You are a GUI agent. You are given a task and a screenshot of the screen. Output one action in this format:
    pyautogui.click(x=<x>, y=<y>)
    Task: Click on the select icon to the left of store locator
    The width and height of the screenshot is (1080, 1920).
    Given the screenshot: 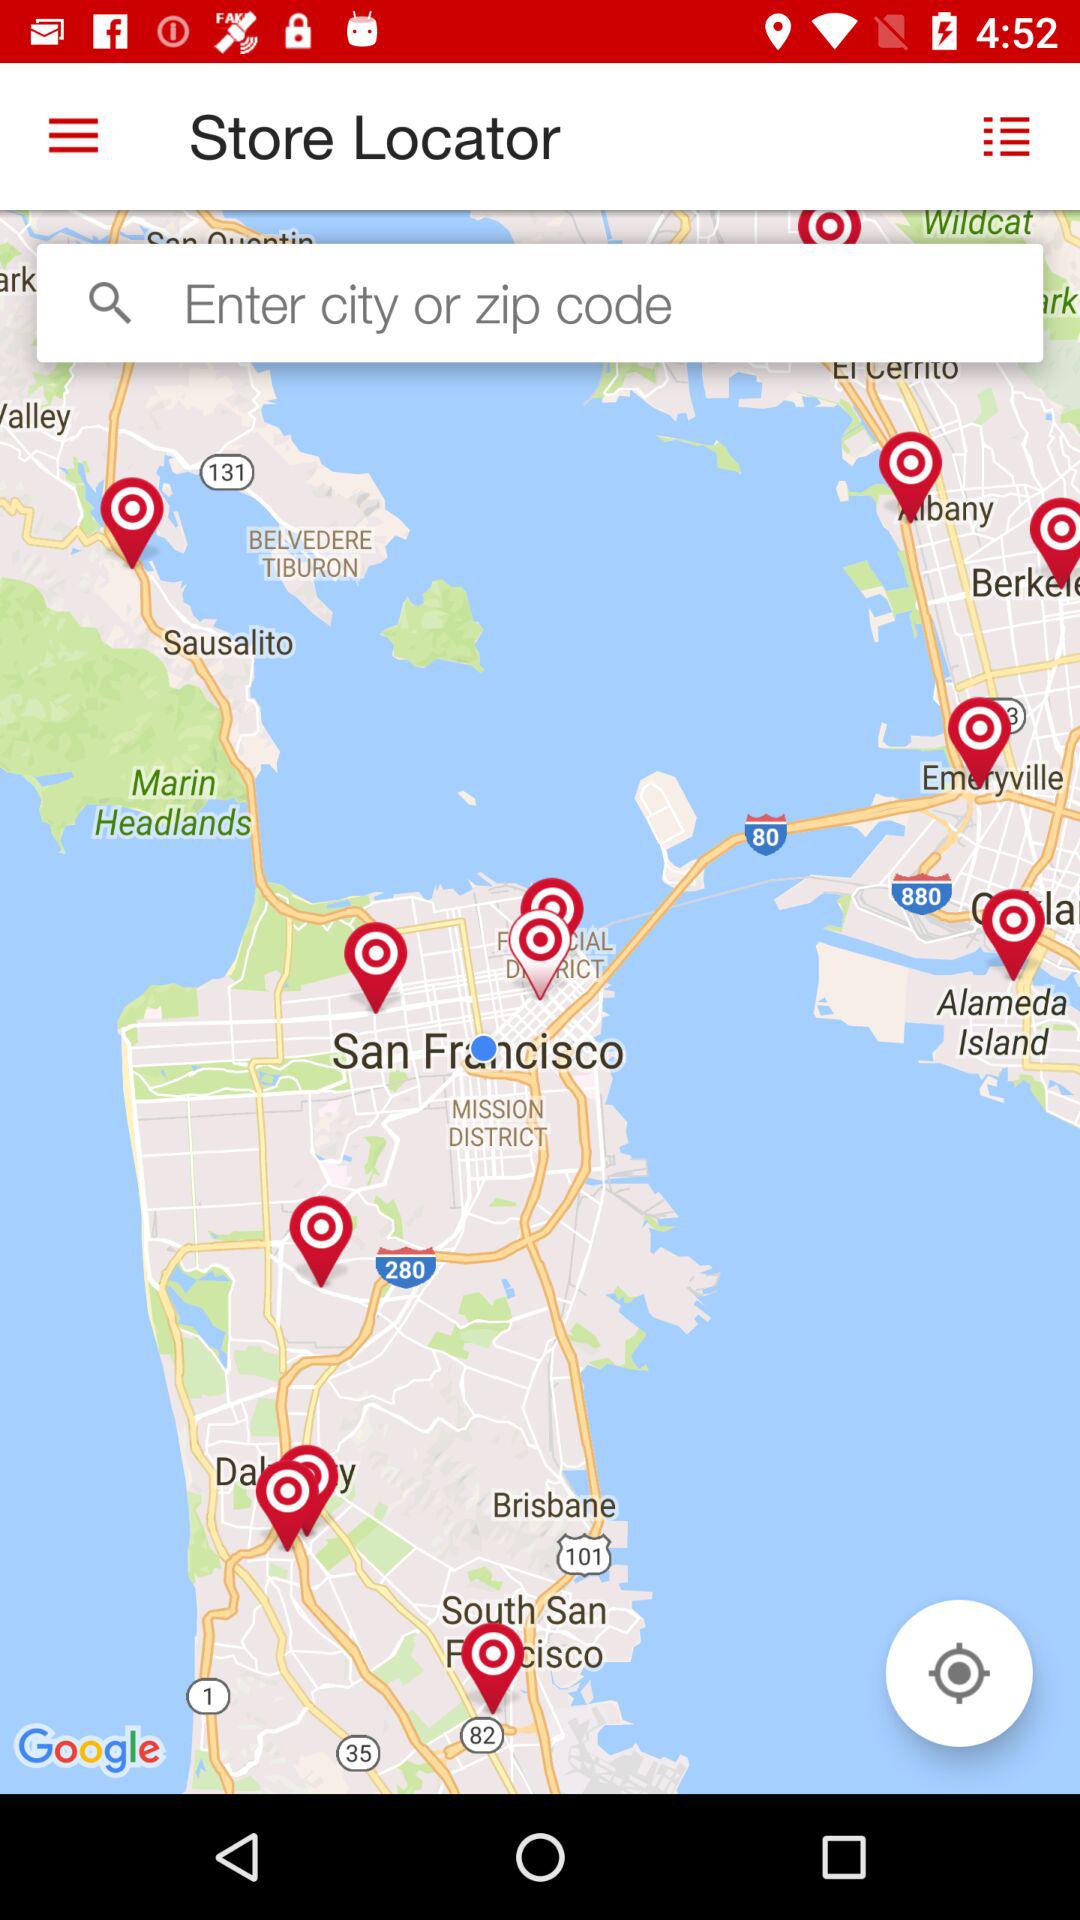 What is the action you would take?
    pyautogui.click(x=73, y=136)
    